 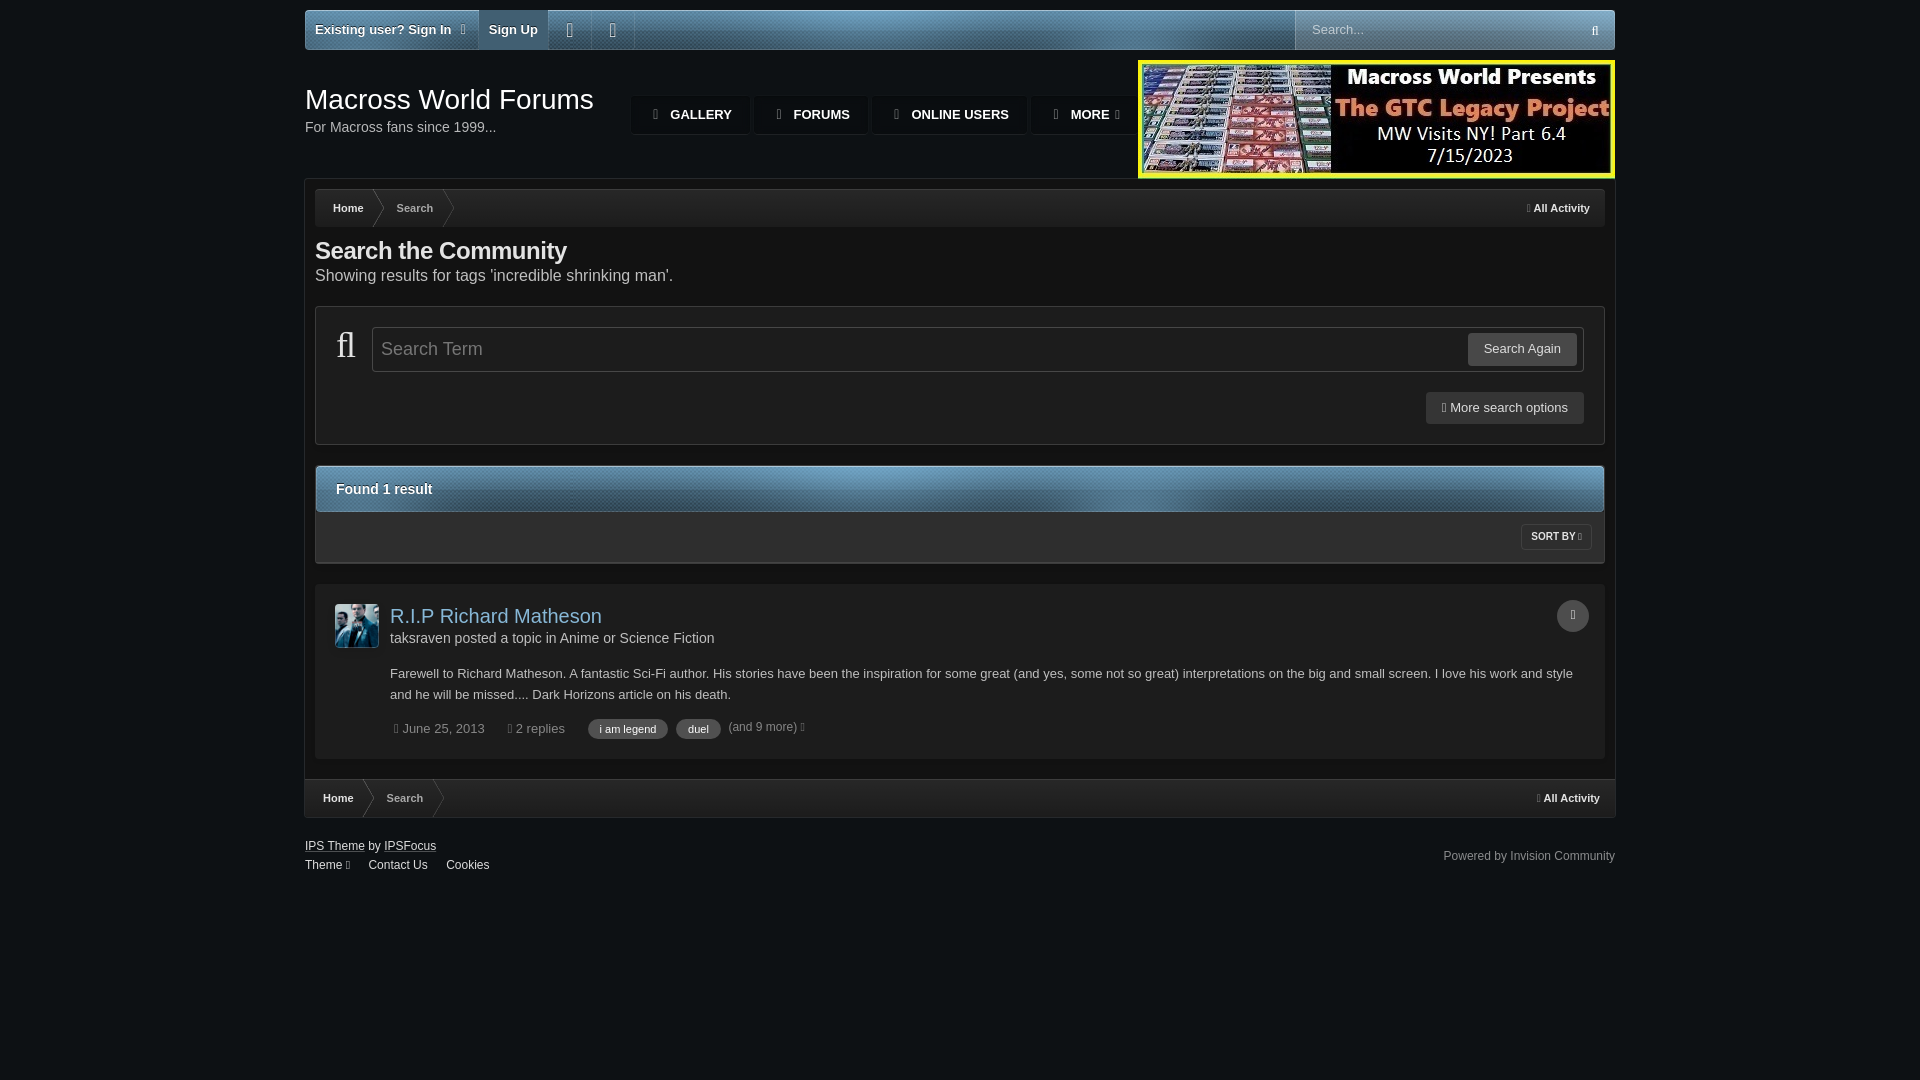 What do you see at coordinates (698, 728) in the screenshot?
I see `Find other content tagged with 'duel'` at bounding box center [698, 728].